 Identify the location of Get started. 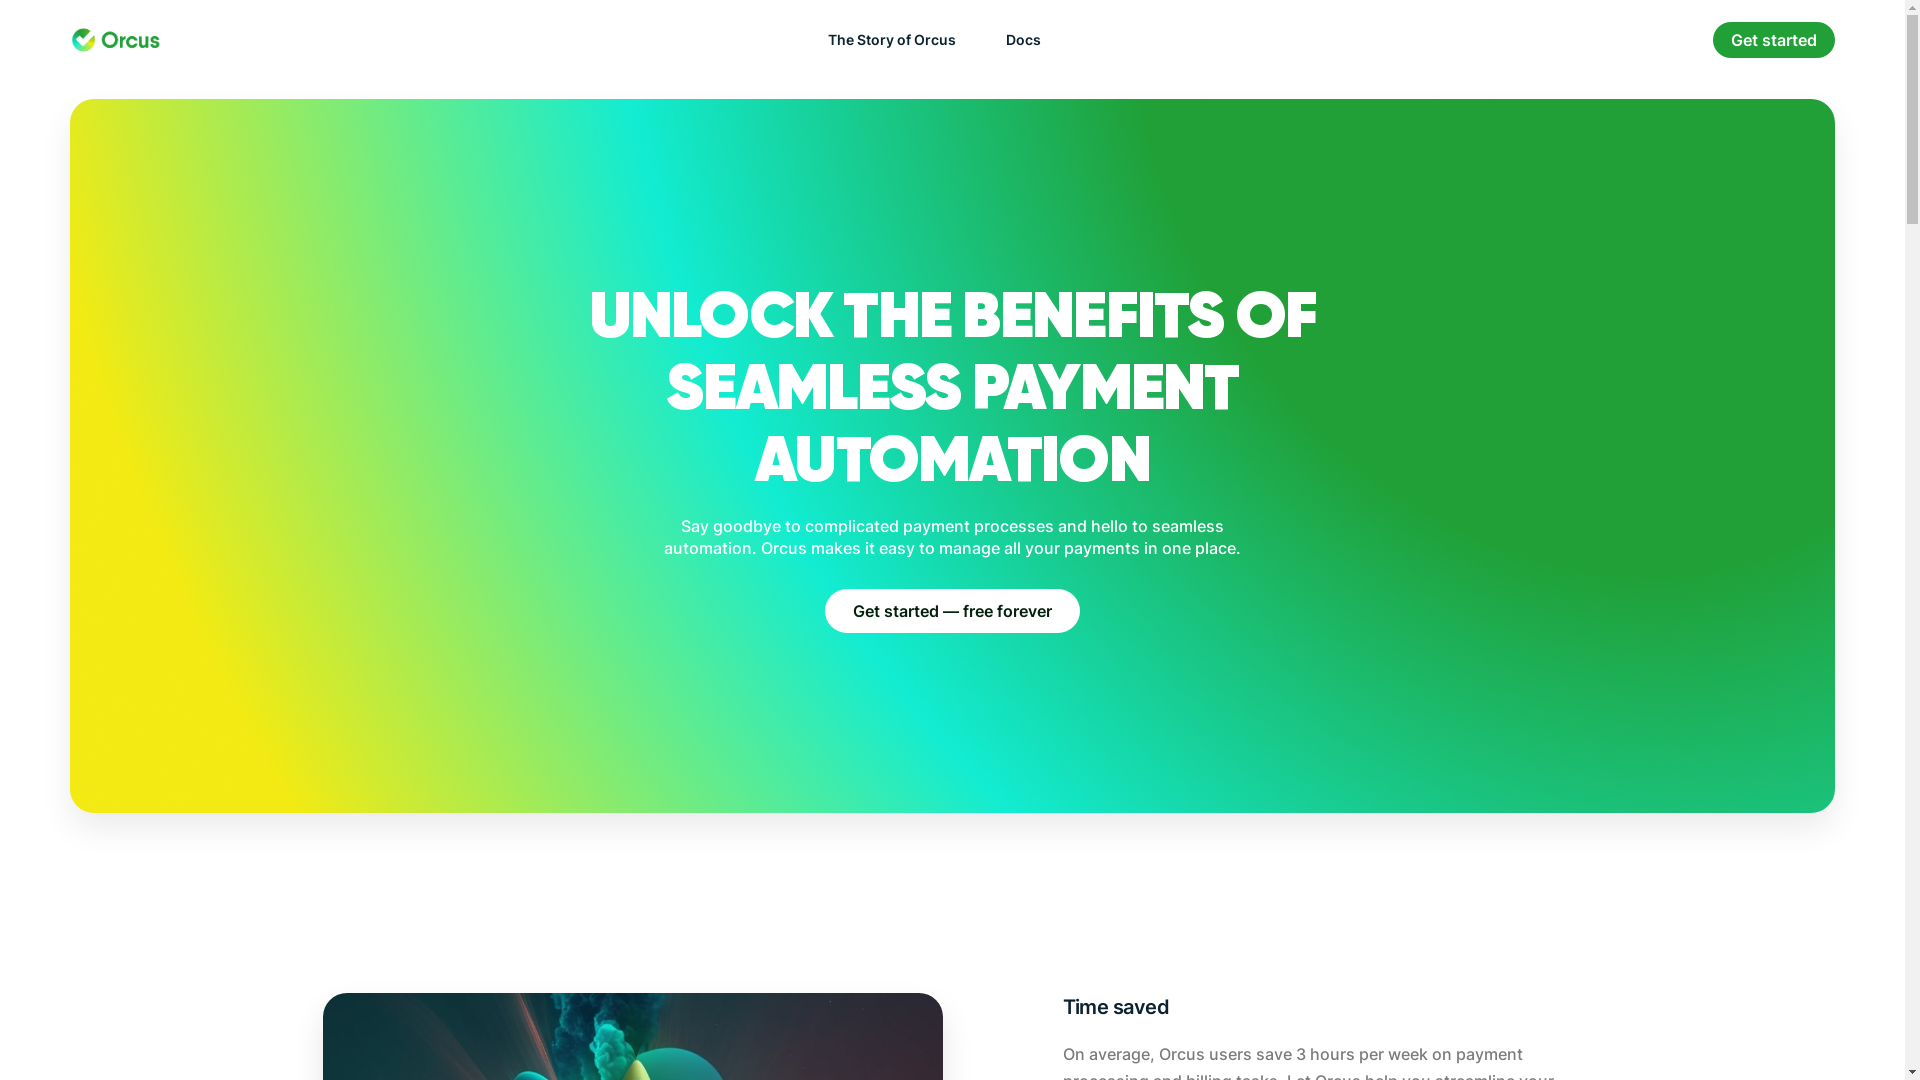
(1774, 40).